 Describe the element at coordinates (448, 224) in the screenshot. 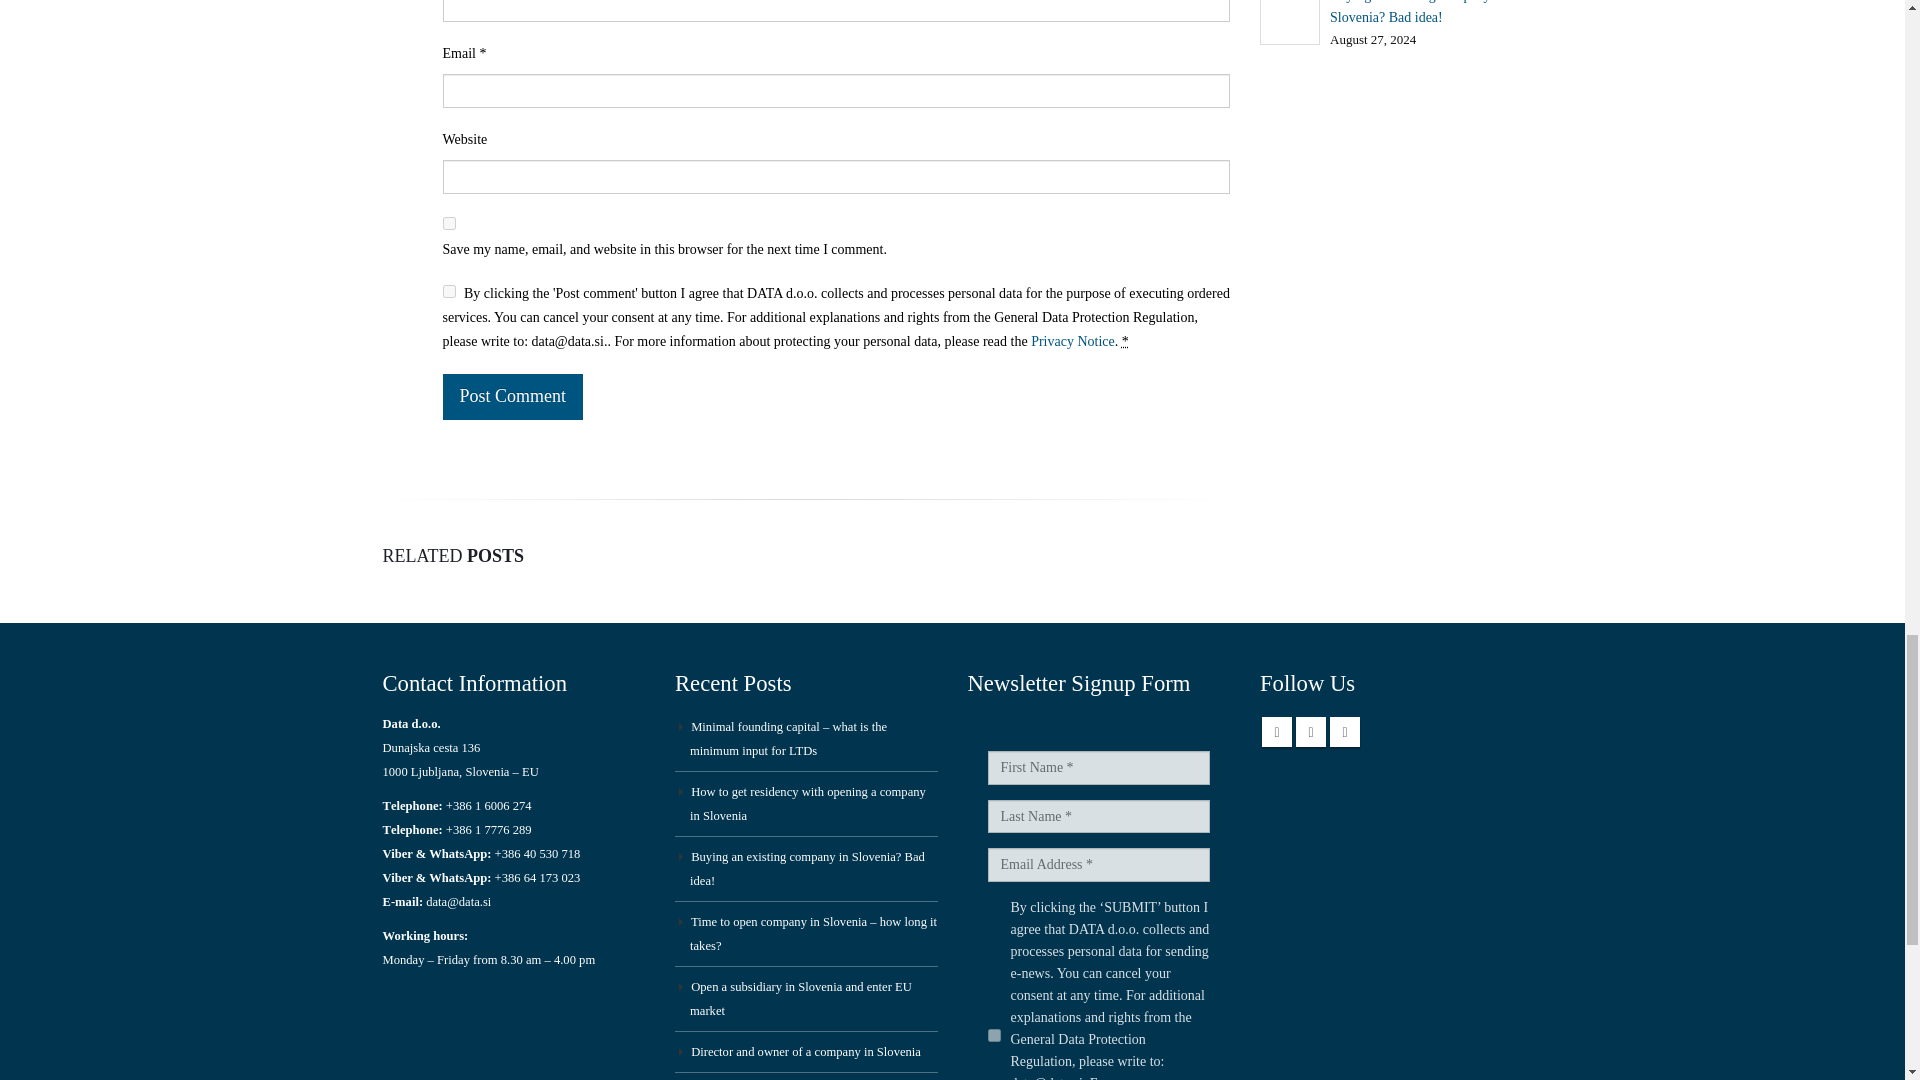

I see `yes` at that location.